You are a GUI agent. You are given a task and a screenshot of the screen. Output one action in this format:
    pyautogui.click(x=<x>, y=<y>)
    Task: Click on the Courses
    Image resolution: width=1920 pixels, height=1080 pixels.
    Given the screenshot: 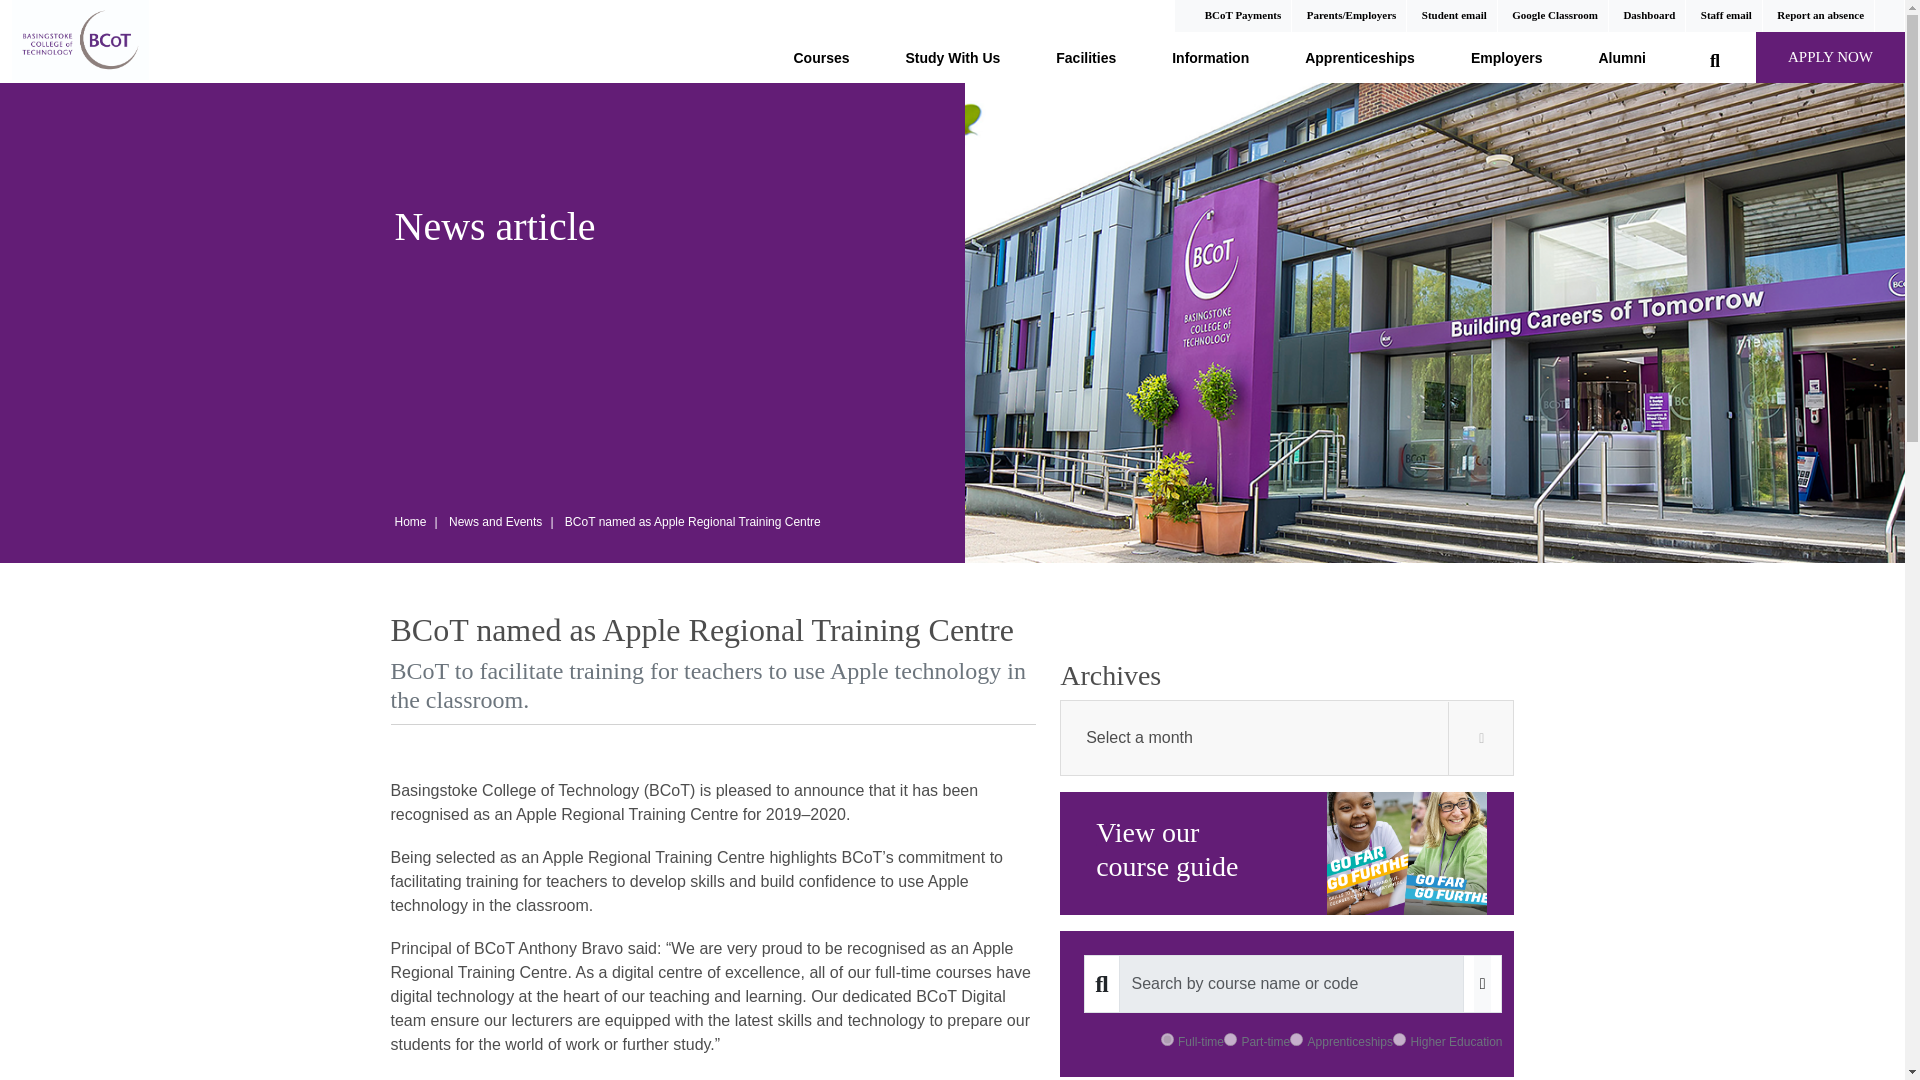 What is the action you would take?
    pyautogui.click(x=821, y=54)
    